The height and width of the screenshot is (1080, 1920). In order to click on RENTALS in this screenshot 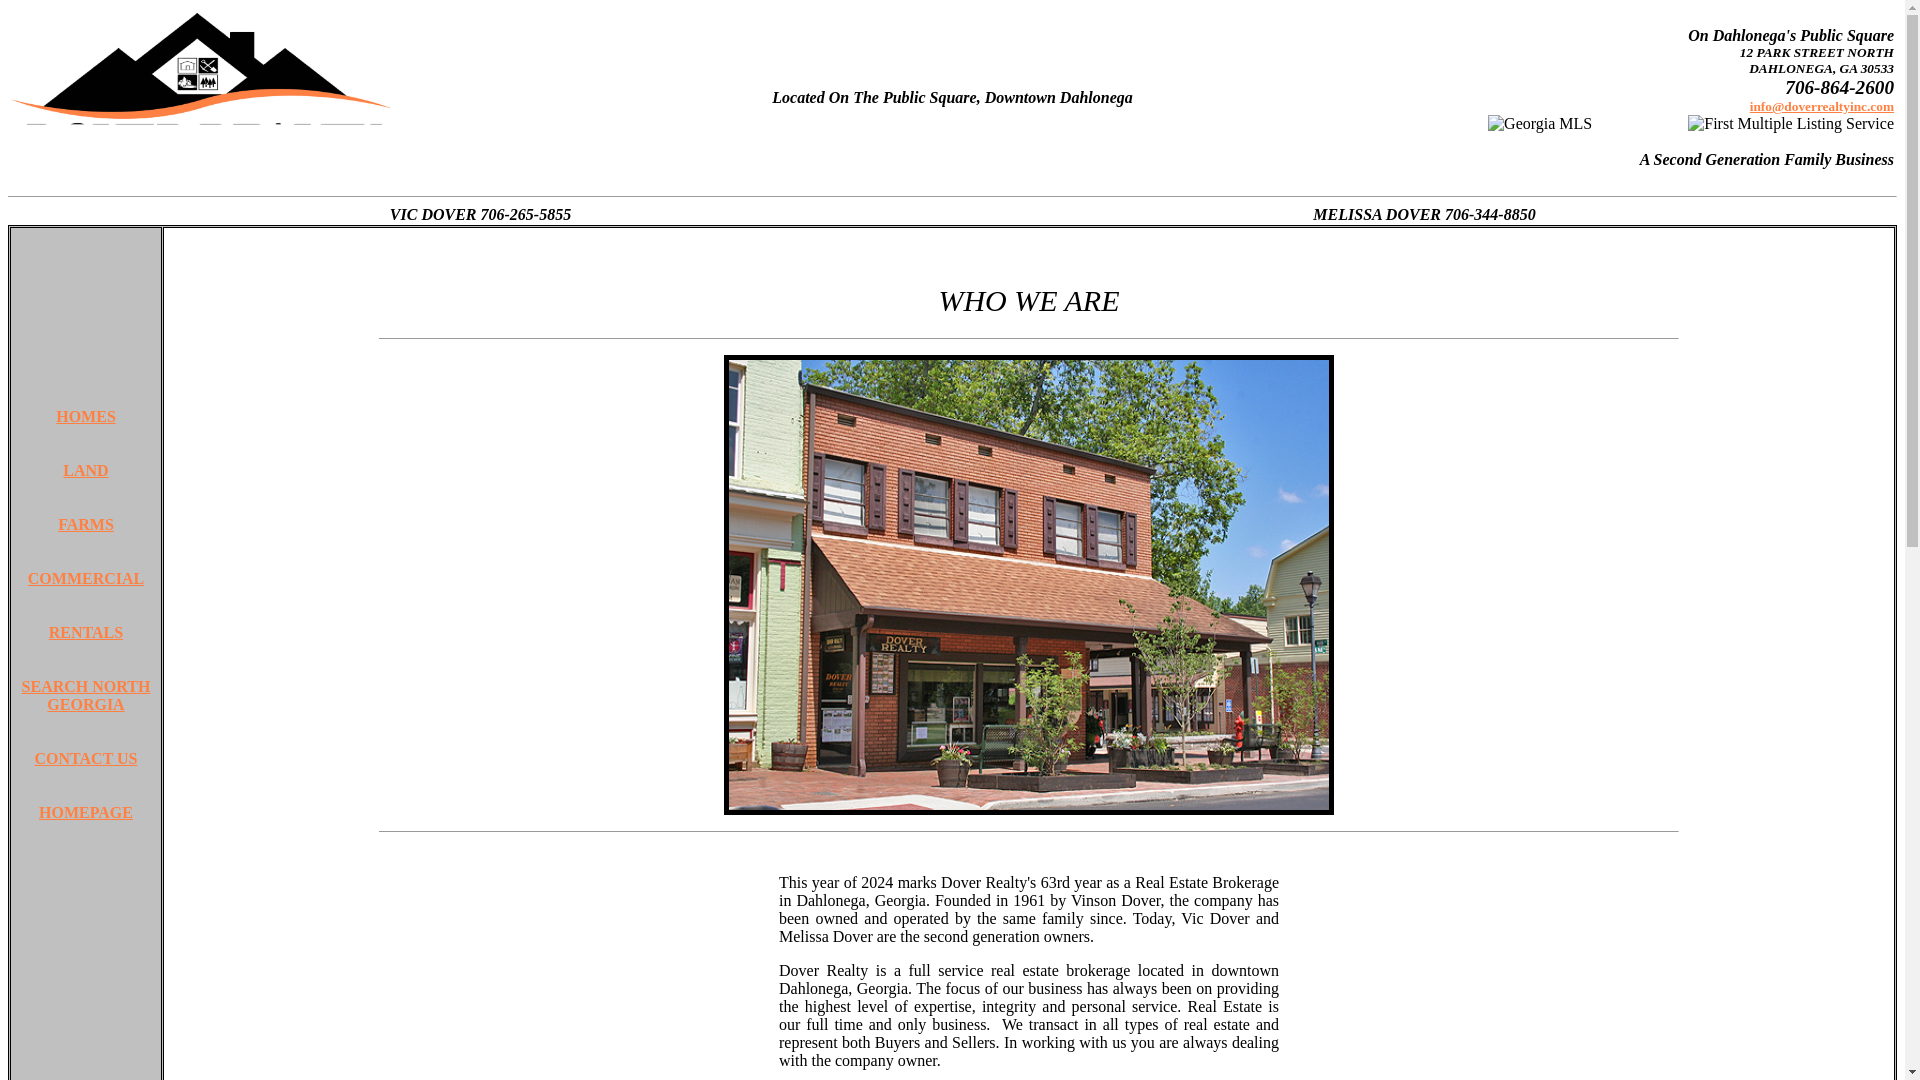, I will do `click(86, 632)`.